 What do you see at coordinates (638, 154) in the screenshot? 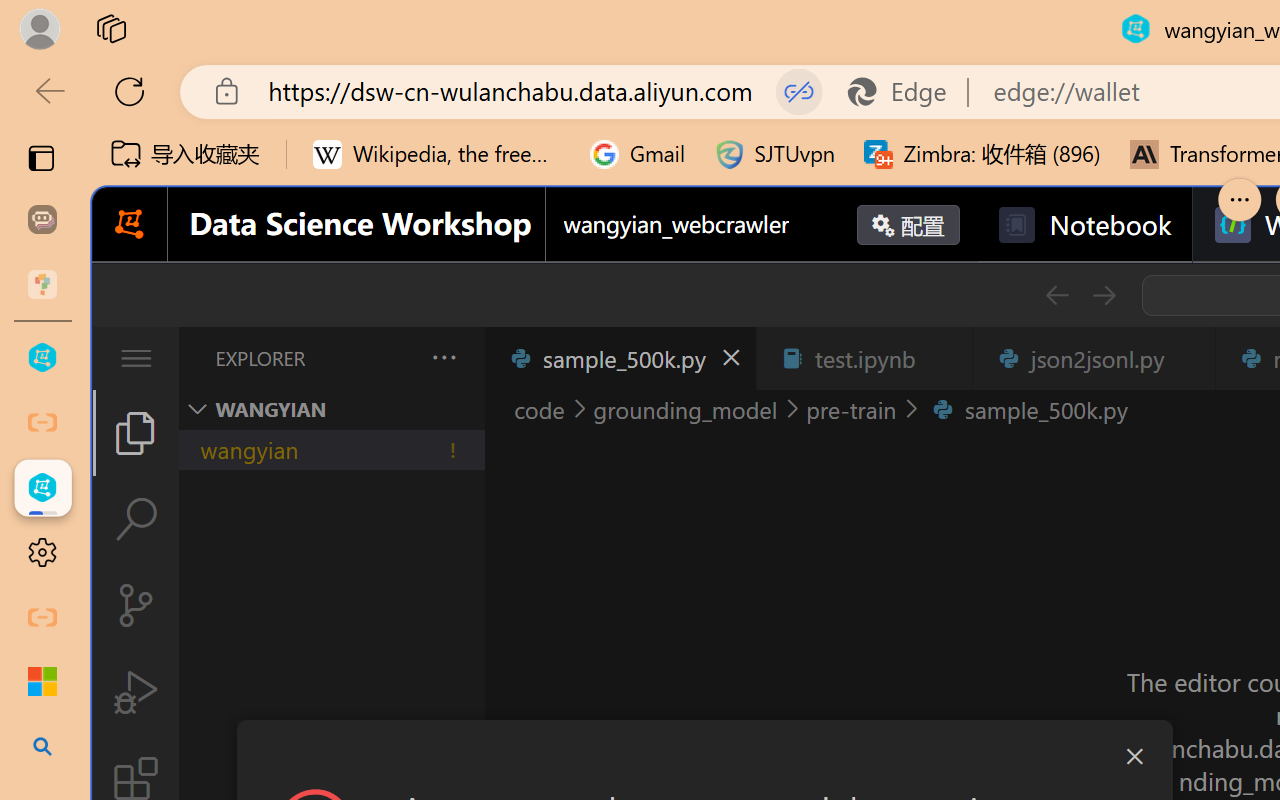
I see `Gmail` at bounding box center [638, 154].